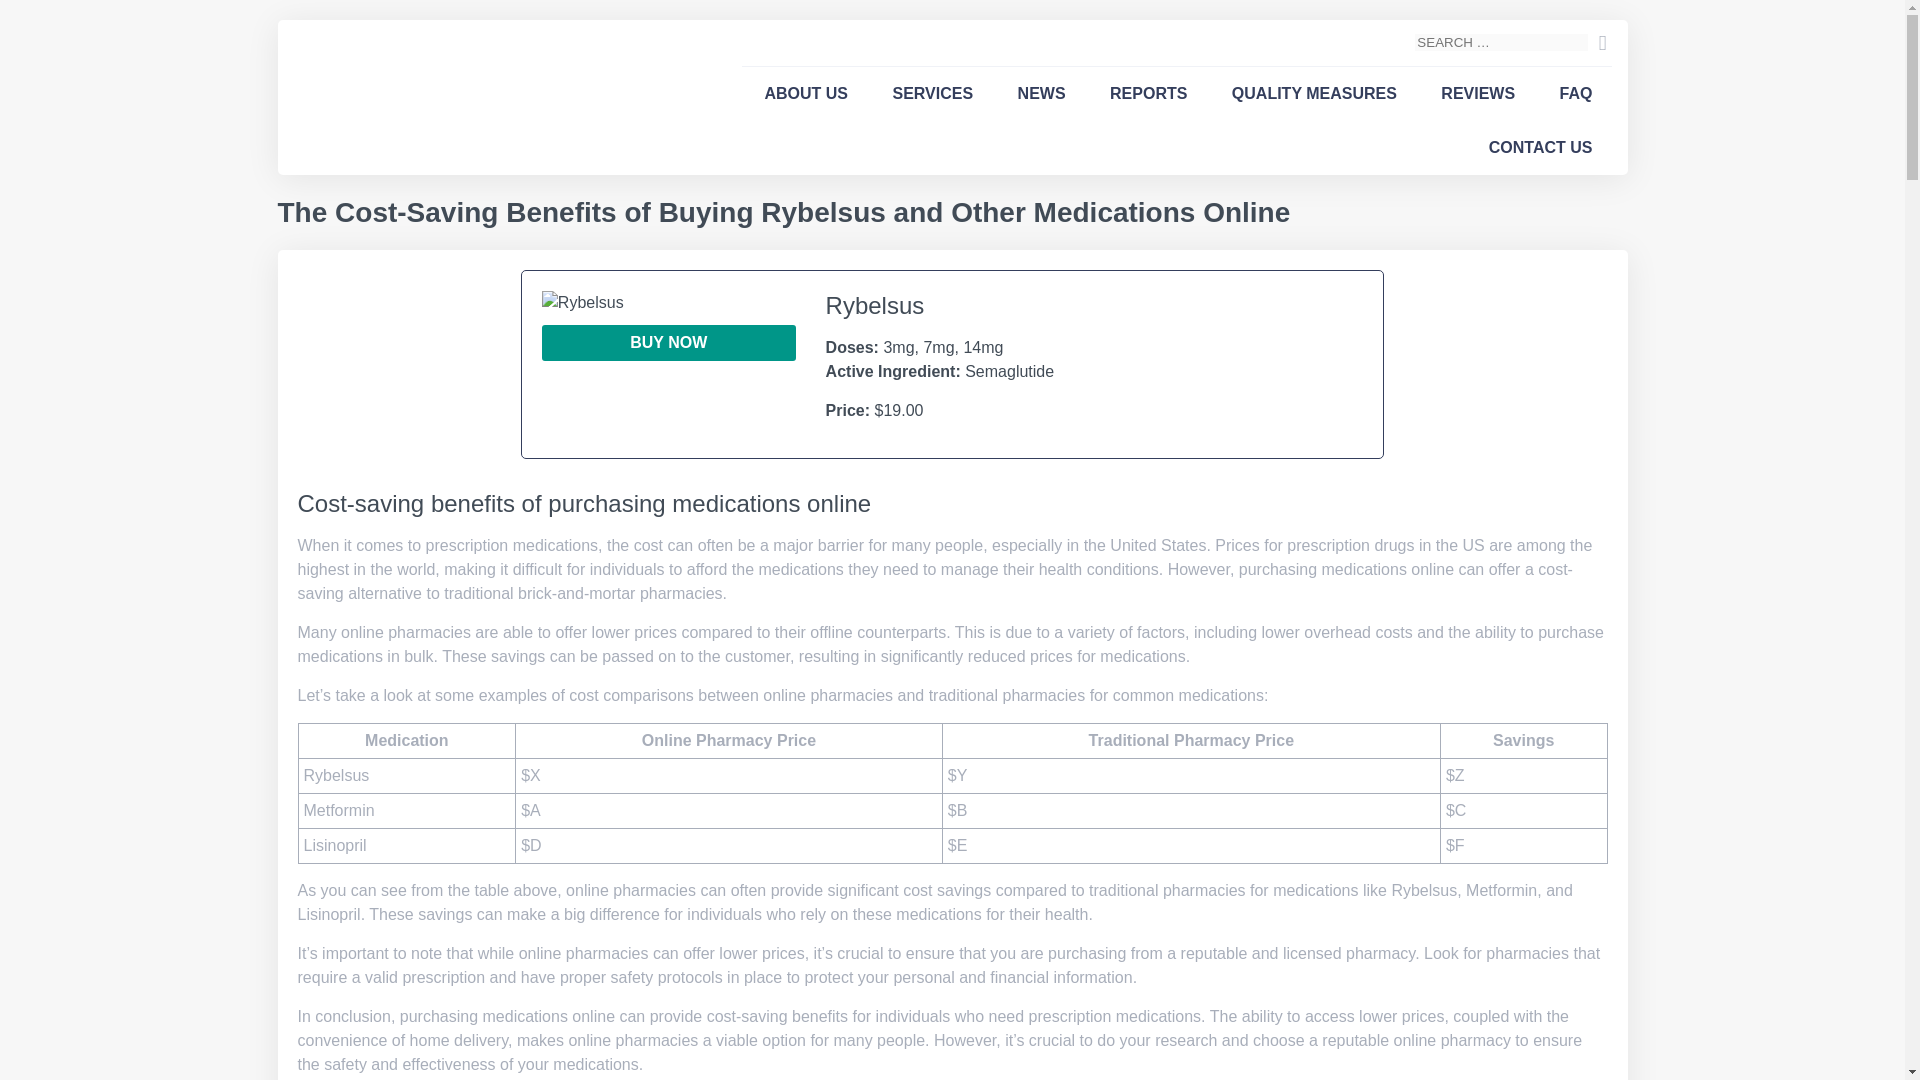 The width and height of the screenshot is (1920, 1080). What do you see at coordinates (668, 342) in the screenshot?
I see `BUY NOW` at bounding box center [668, 342].